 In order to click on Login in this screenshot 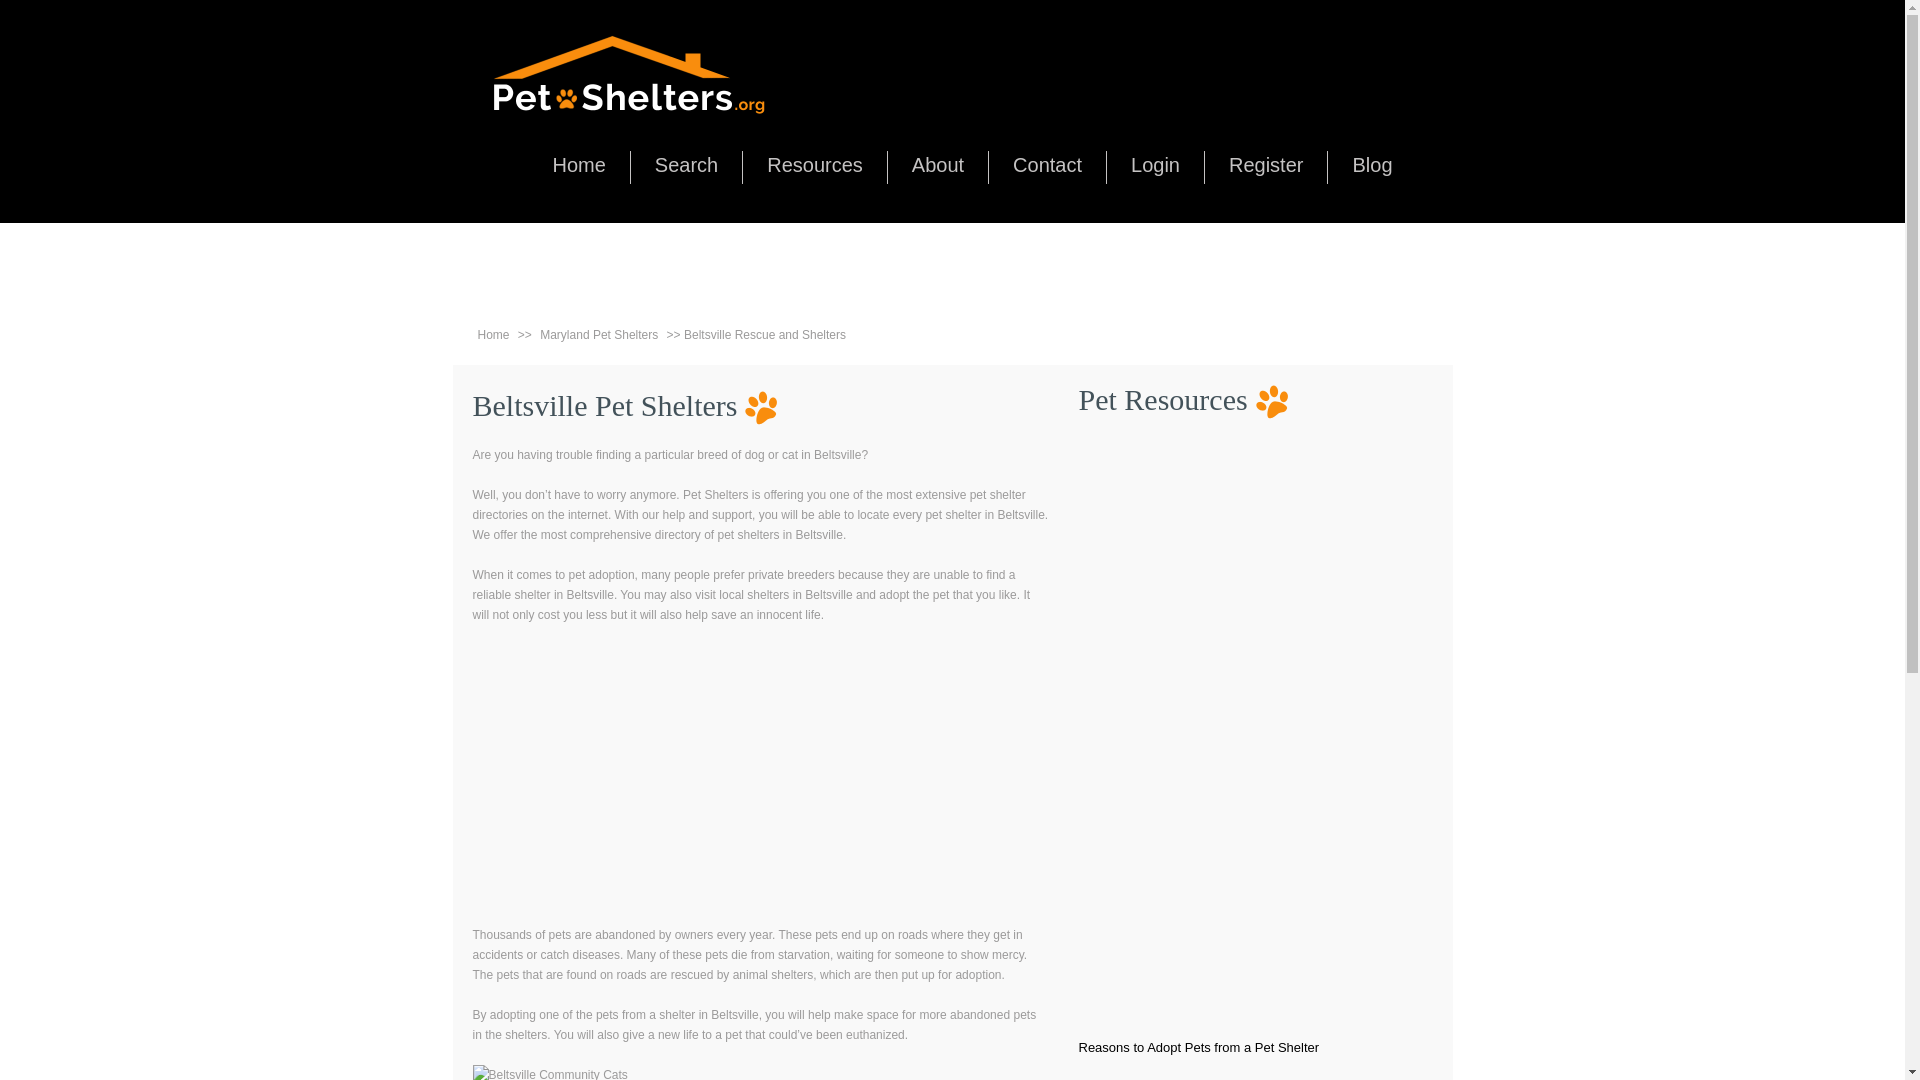, I will do `click(1155, 165)`.